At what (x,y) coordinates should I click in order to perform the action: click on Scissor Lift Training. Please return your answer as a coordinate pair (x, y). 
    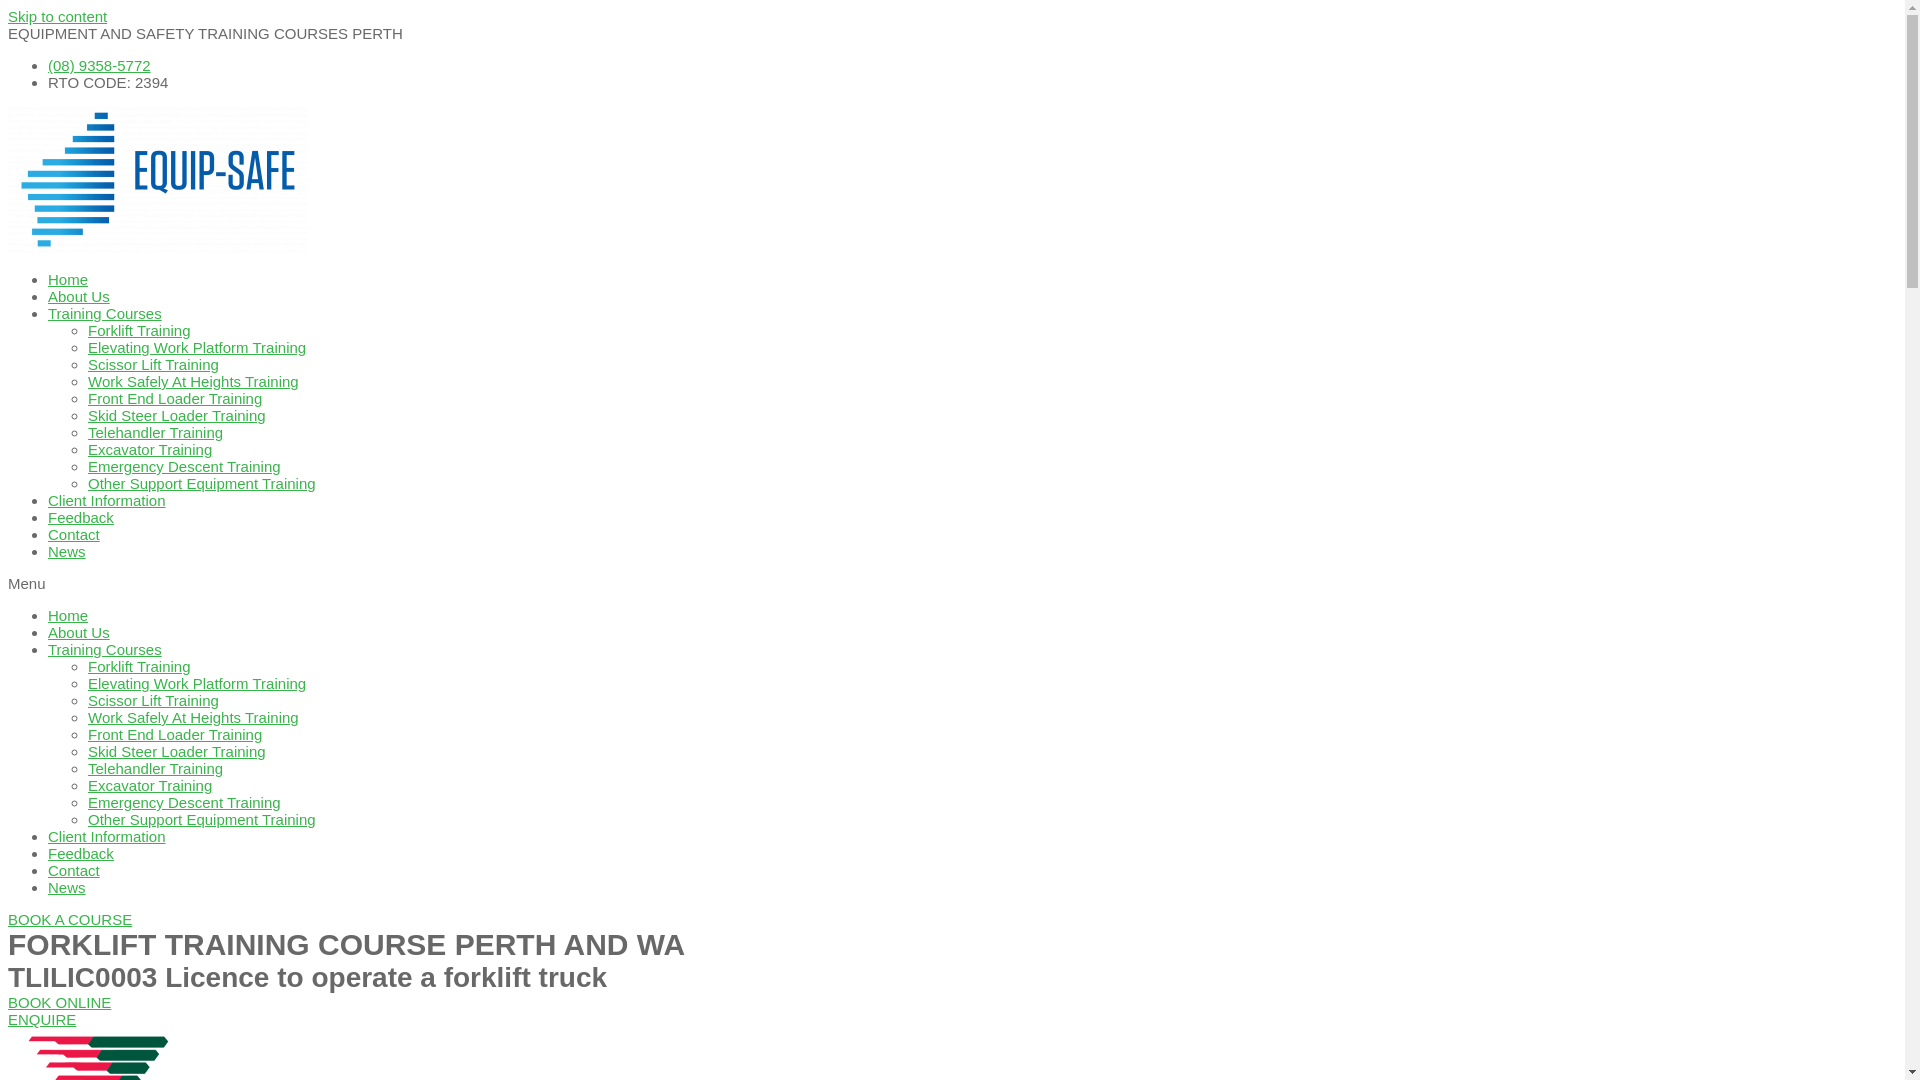
    Looking at the image, I should click on (154, 364).